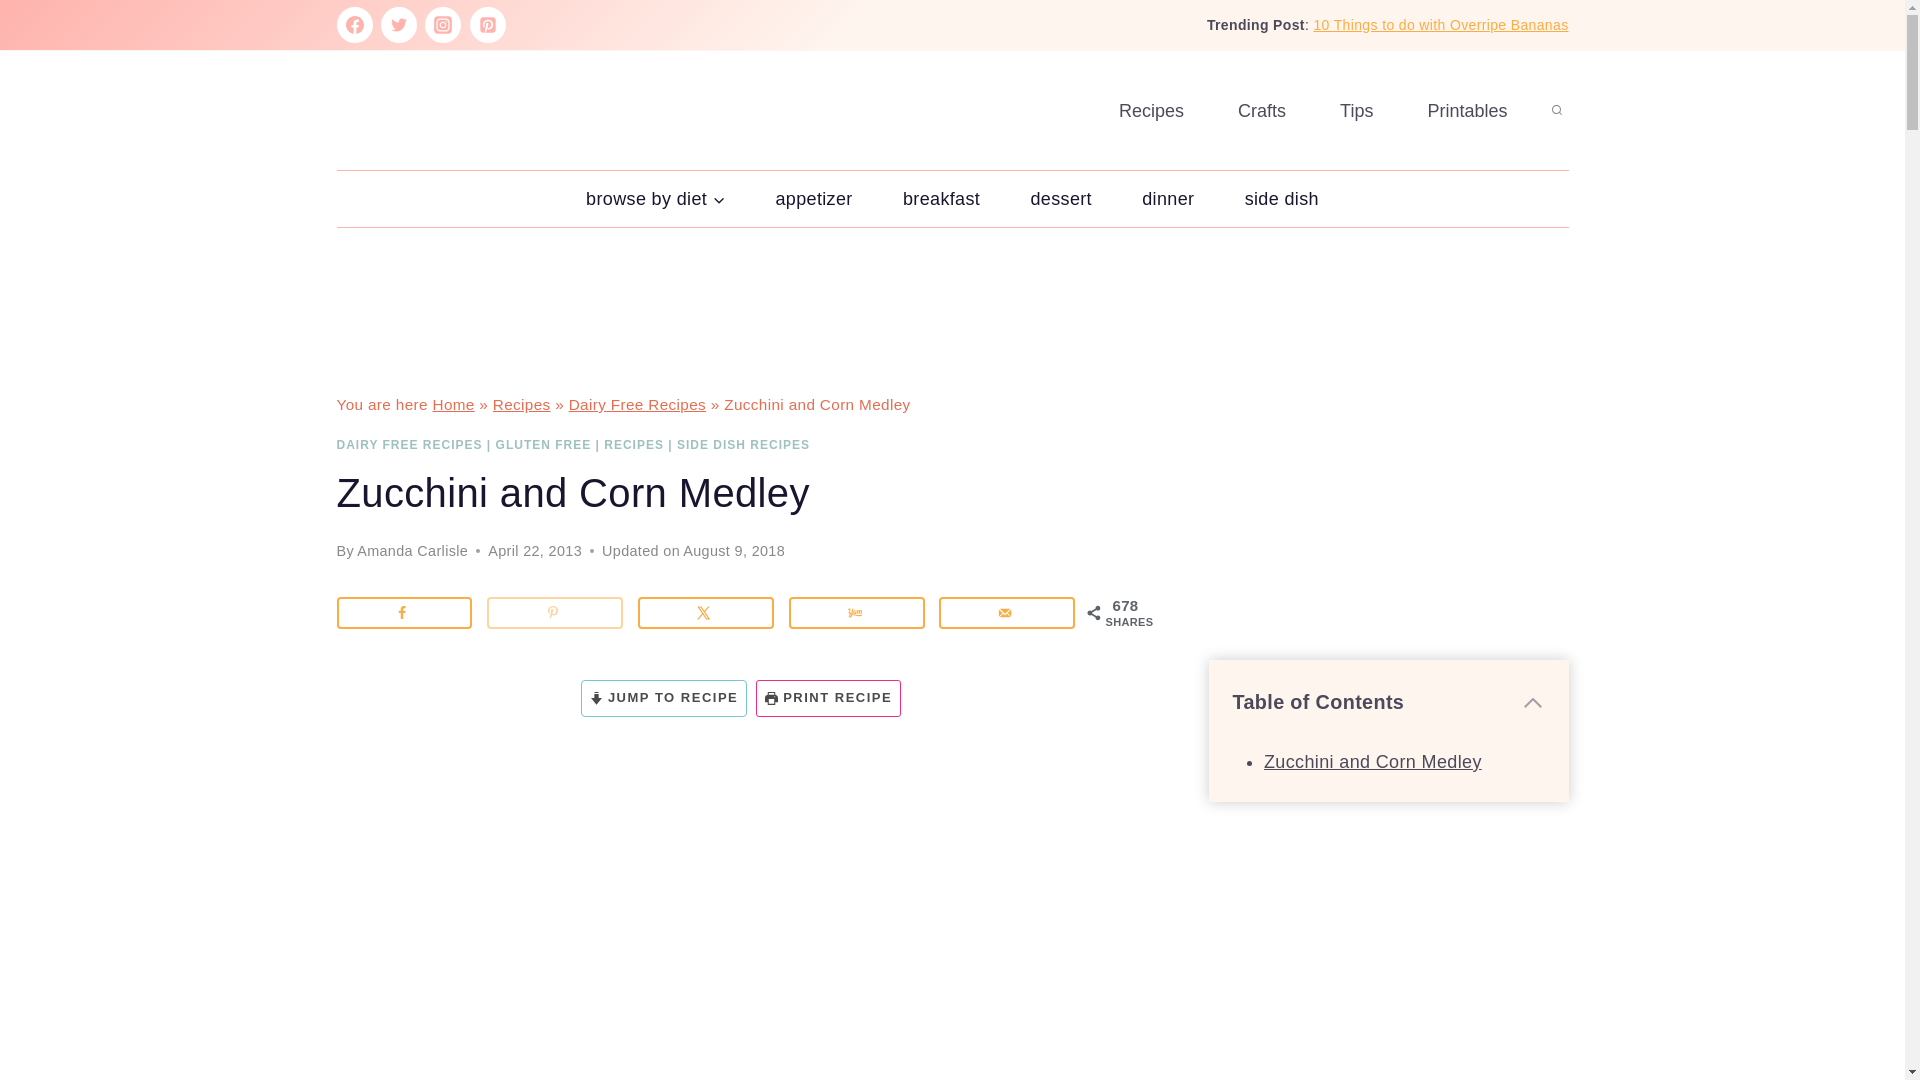 The height and width of the screenshot is (1080, 1920). Describe the element at coordinates (1282, 198) in the screenshot. I see `side dish` at that location.